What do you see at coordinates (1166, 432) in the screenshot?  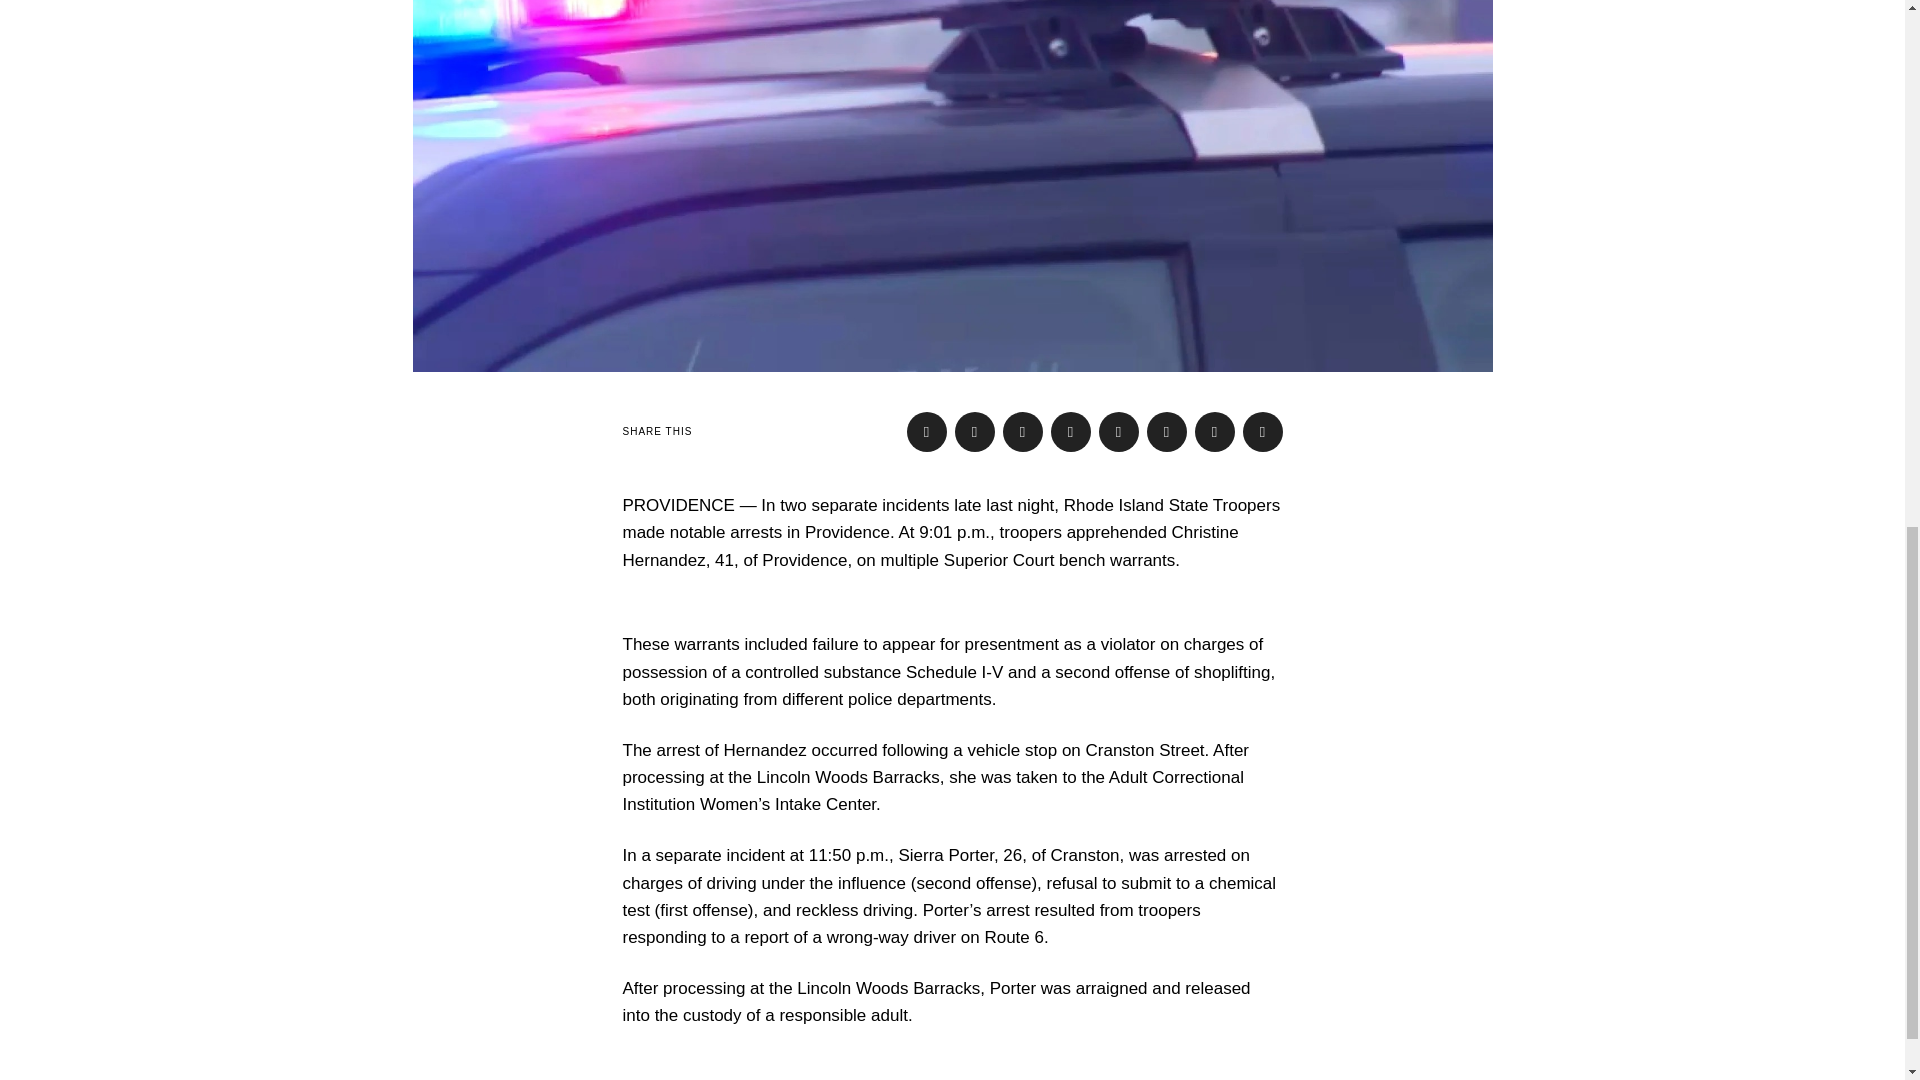 I see `Whatsapp` at bounding box center [1166, 432].